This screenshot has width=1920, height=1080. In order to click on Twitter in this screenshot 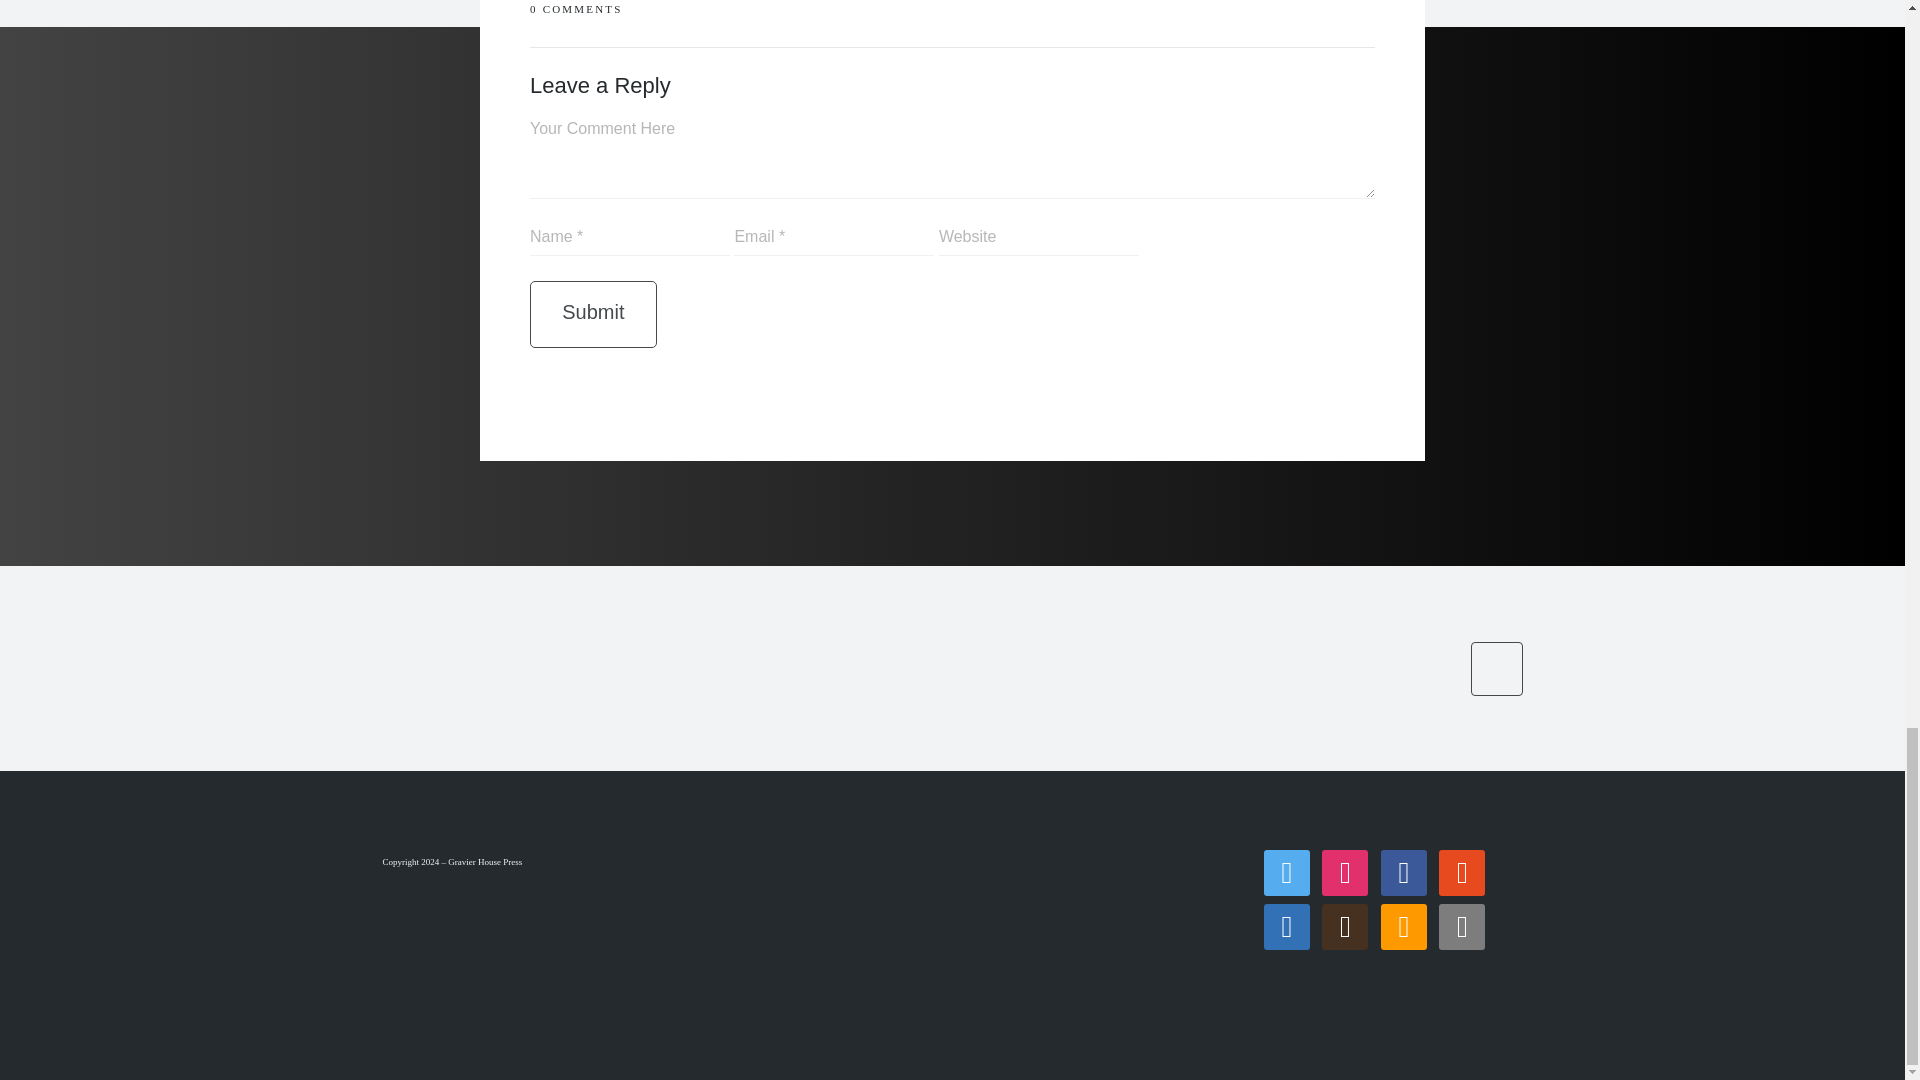, I will do `click(1286, 872)`.